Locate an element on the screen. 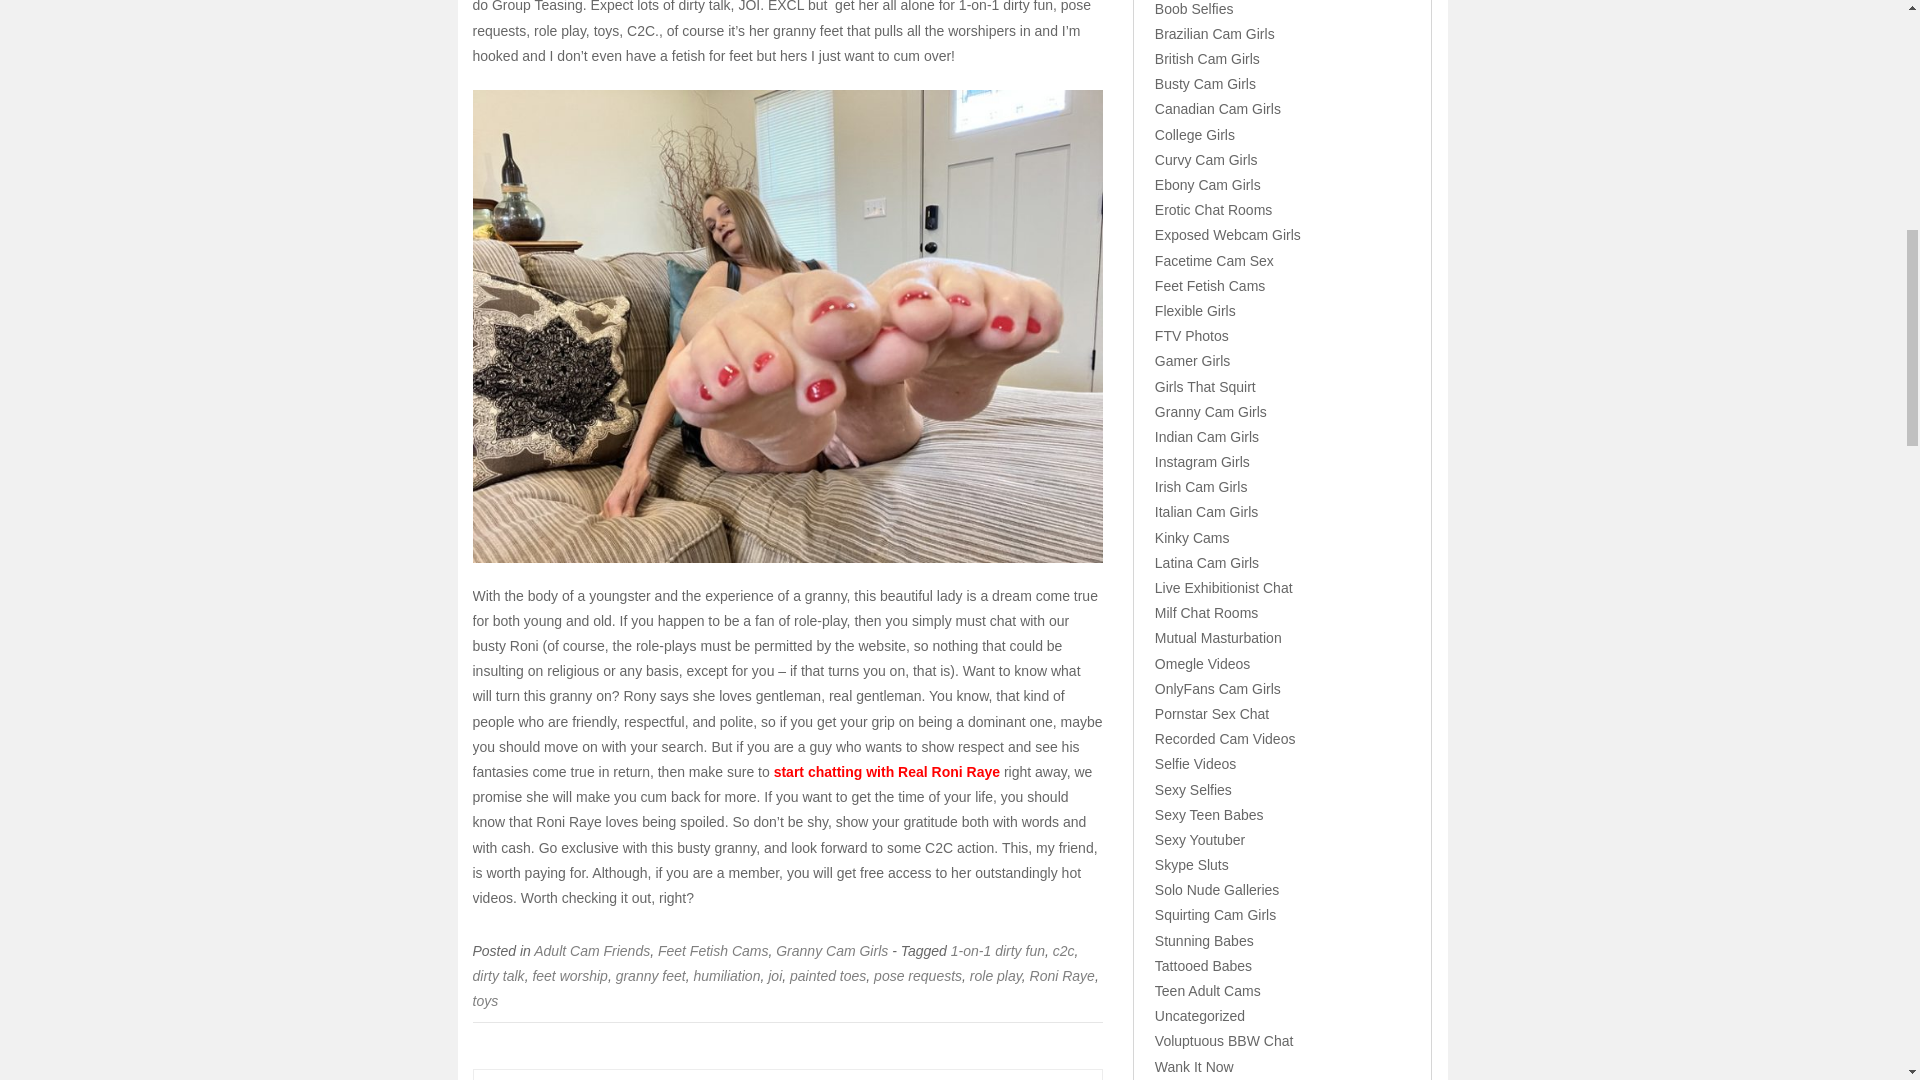  toys is located at coordinates (484, 1000).